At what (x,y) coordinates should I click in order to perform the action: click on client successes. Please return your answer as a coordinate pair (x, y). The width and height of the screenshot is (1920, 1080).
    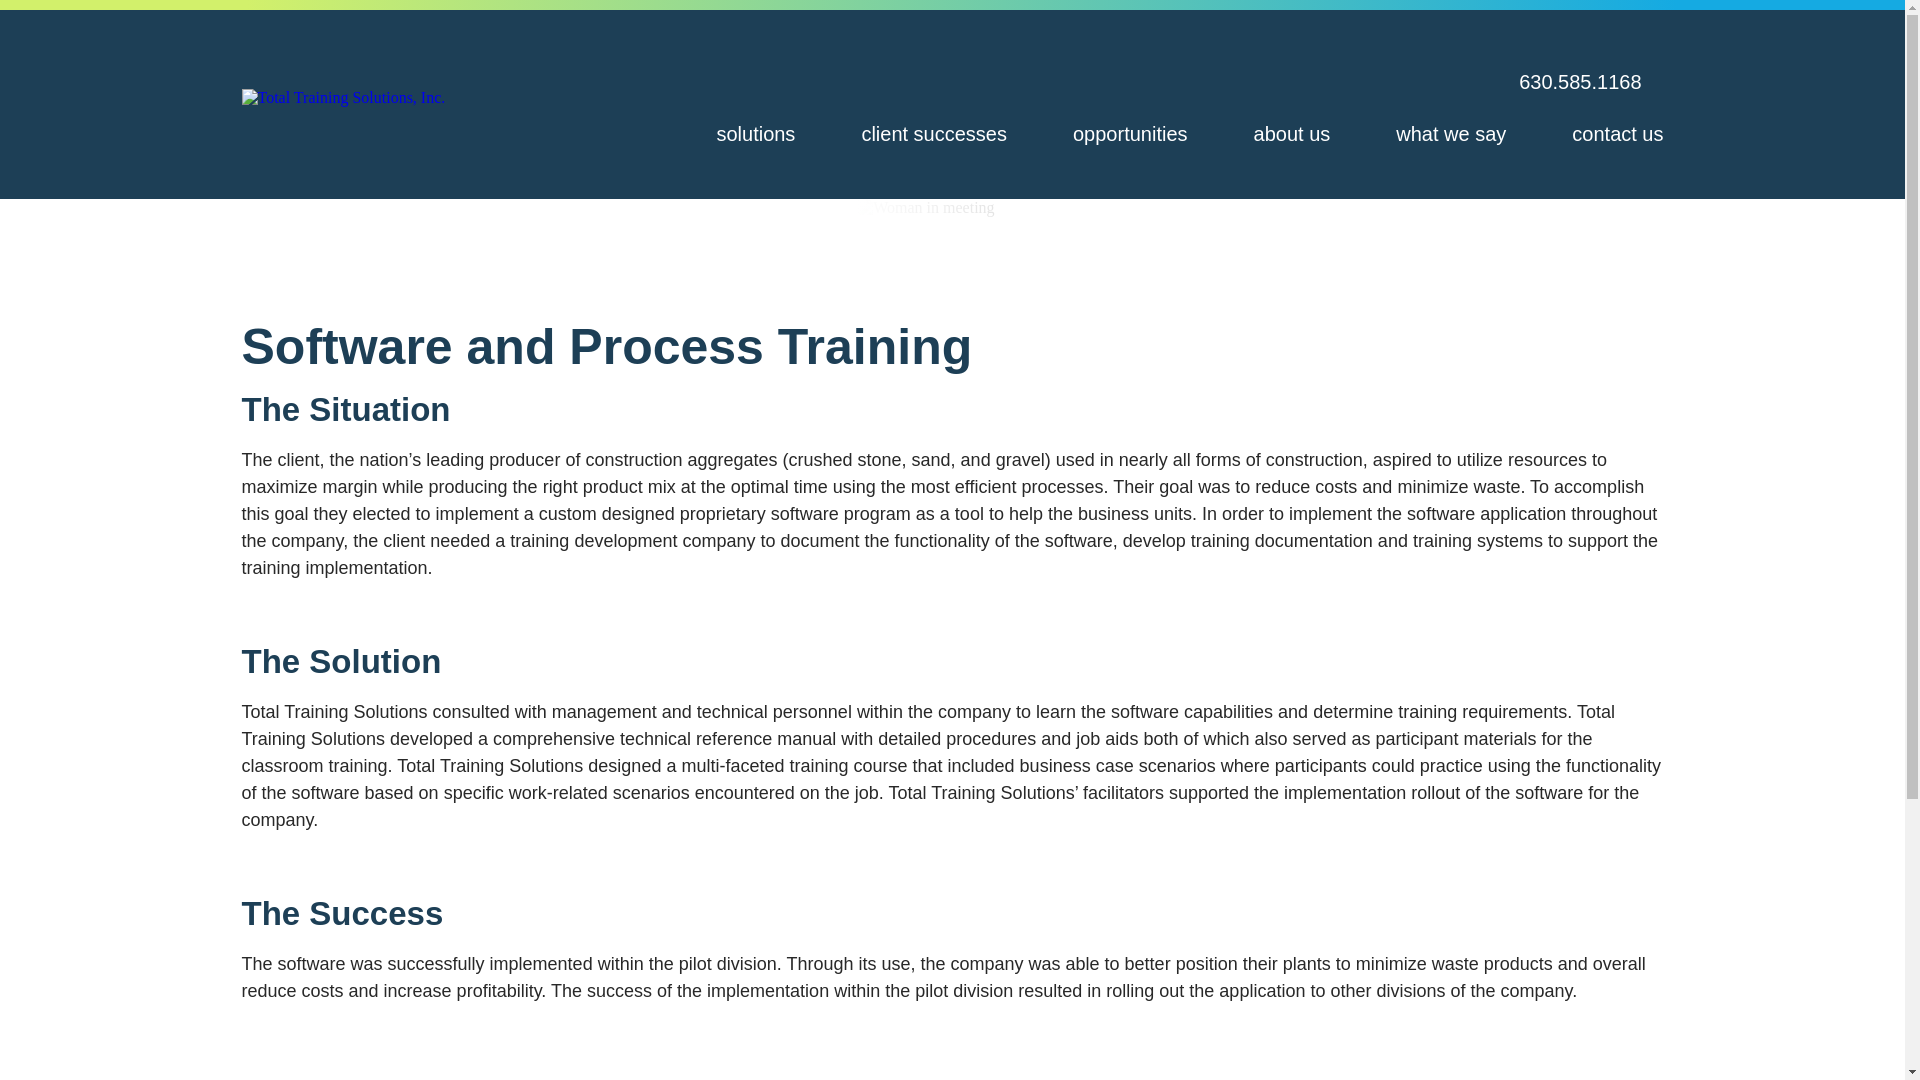
    Looking at the image, I should click on (934, 134).